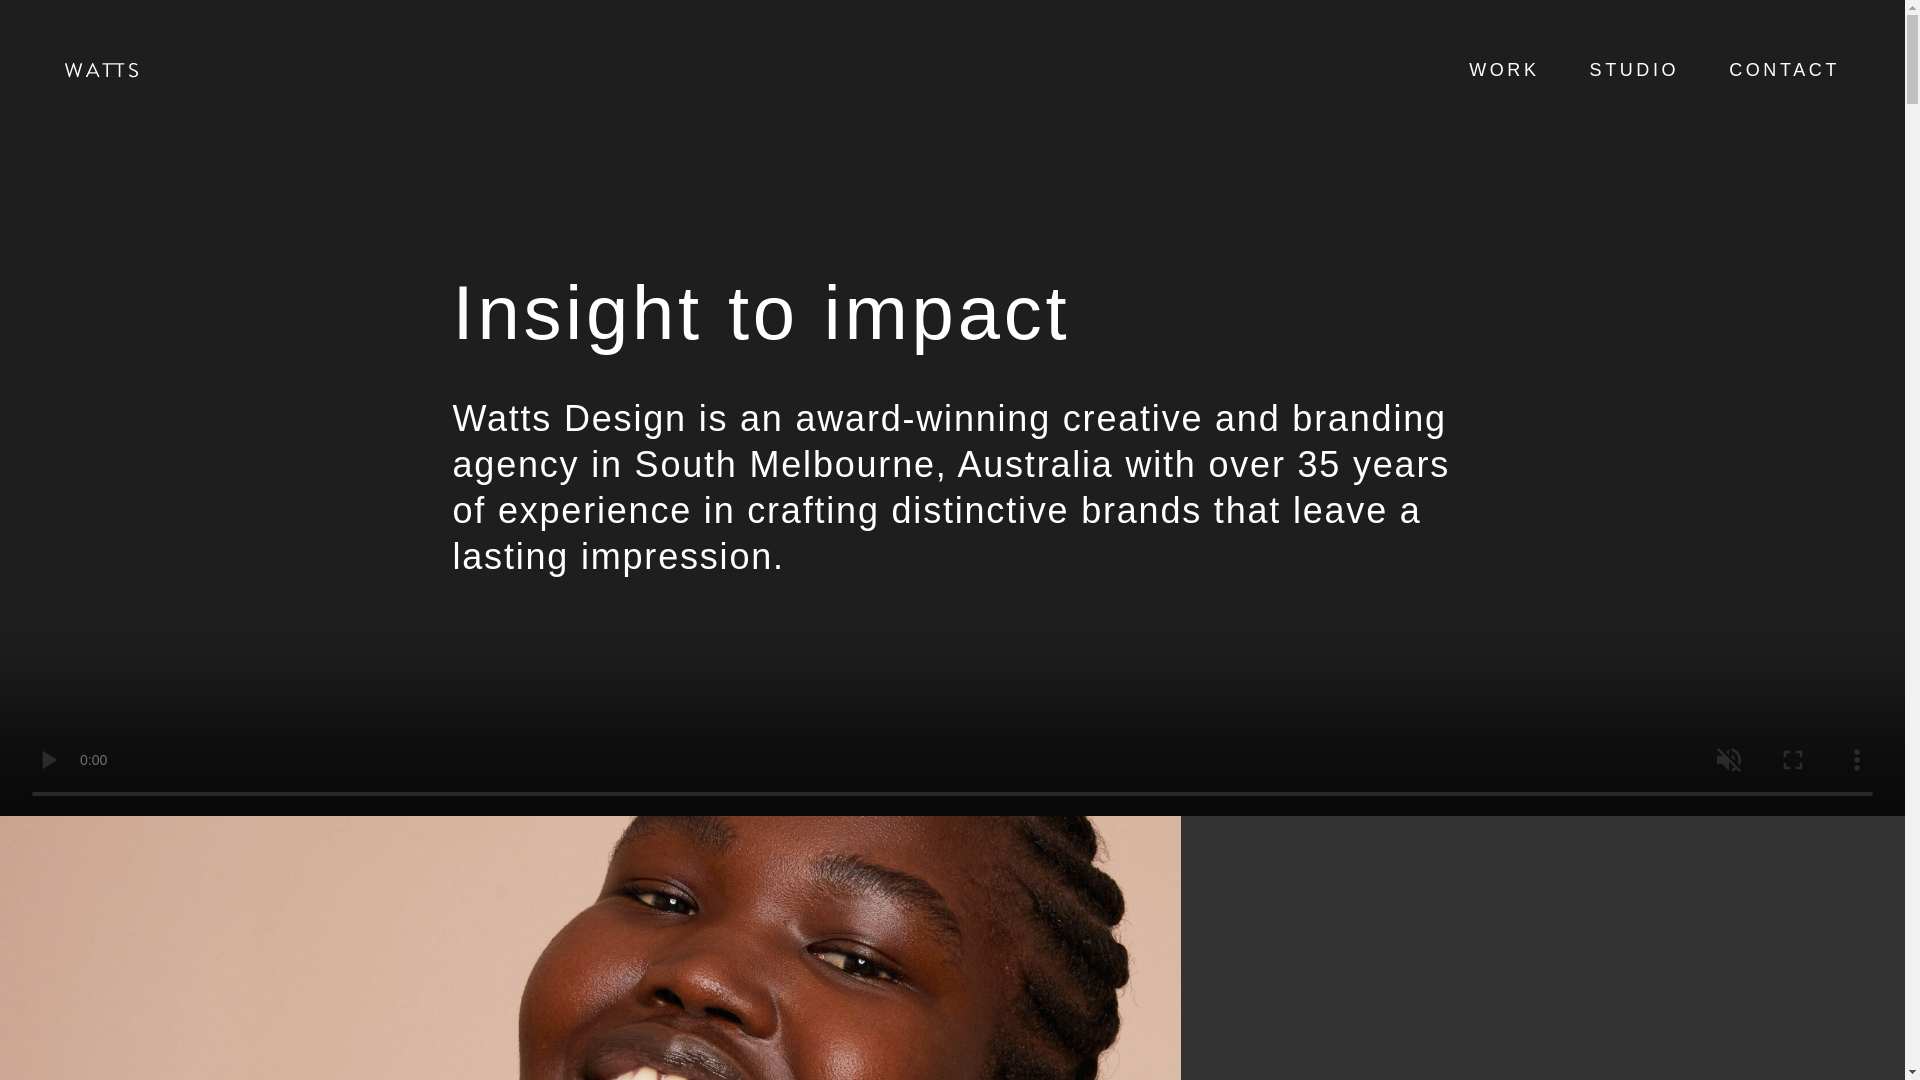 The width and height of the screenshot is (1920, 1080). I want to click on WORK, so click(1504, 70).